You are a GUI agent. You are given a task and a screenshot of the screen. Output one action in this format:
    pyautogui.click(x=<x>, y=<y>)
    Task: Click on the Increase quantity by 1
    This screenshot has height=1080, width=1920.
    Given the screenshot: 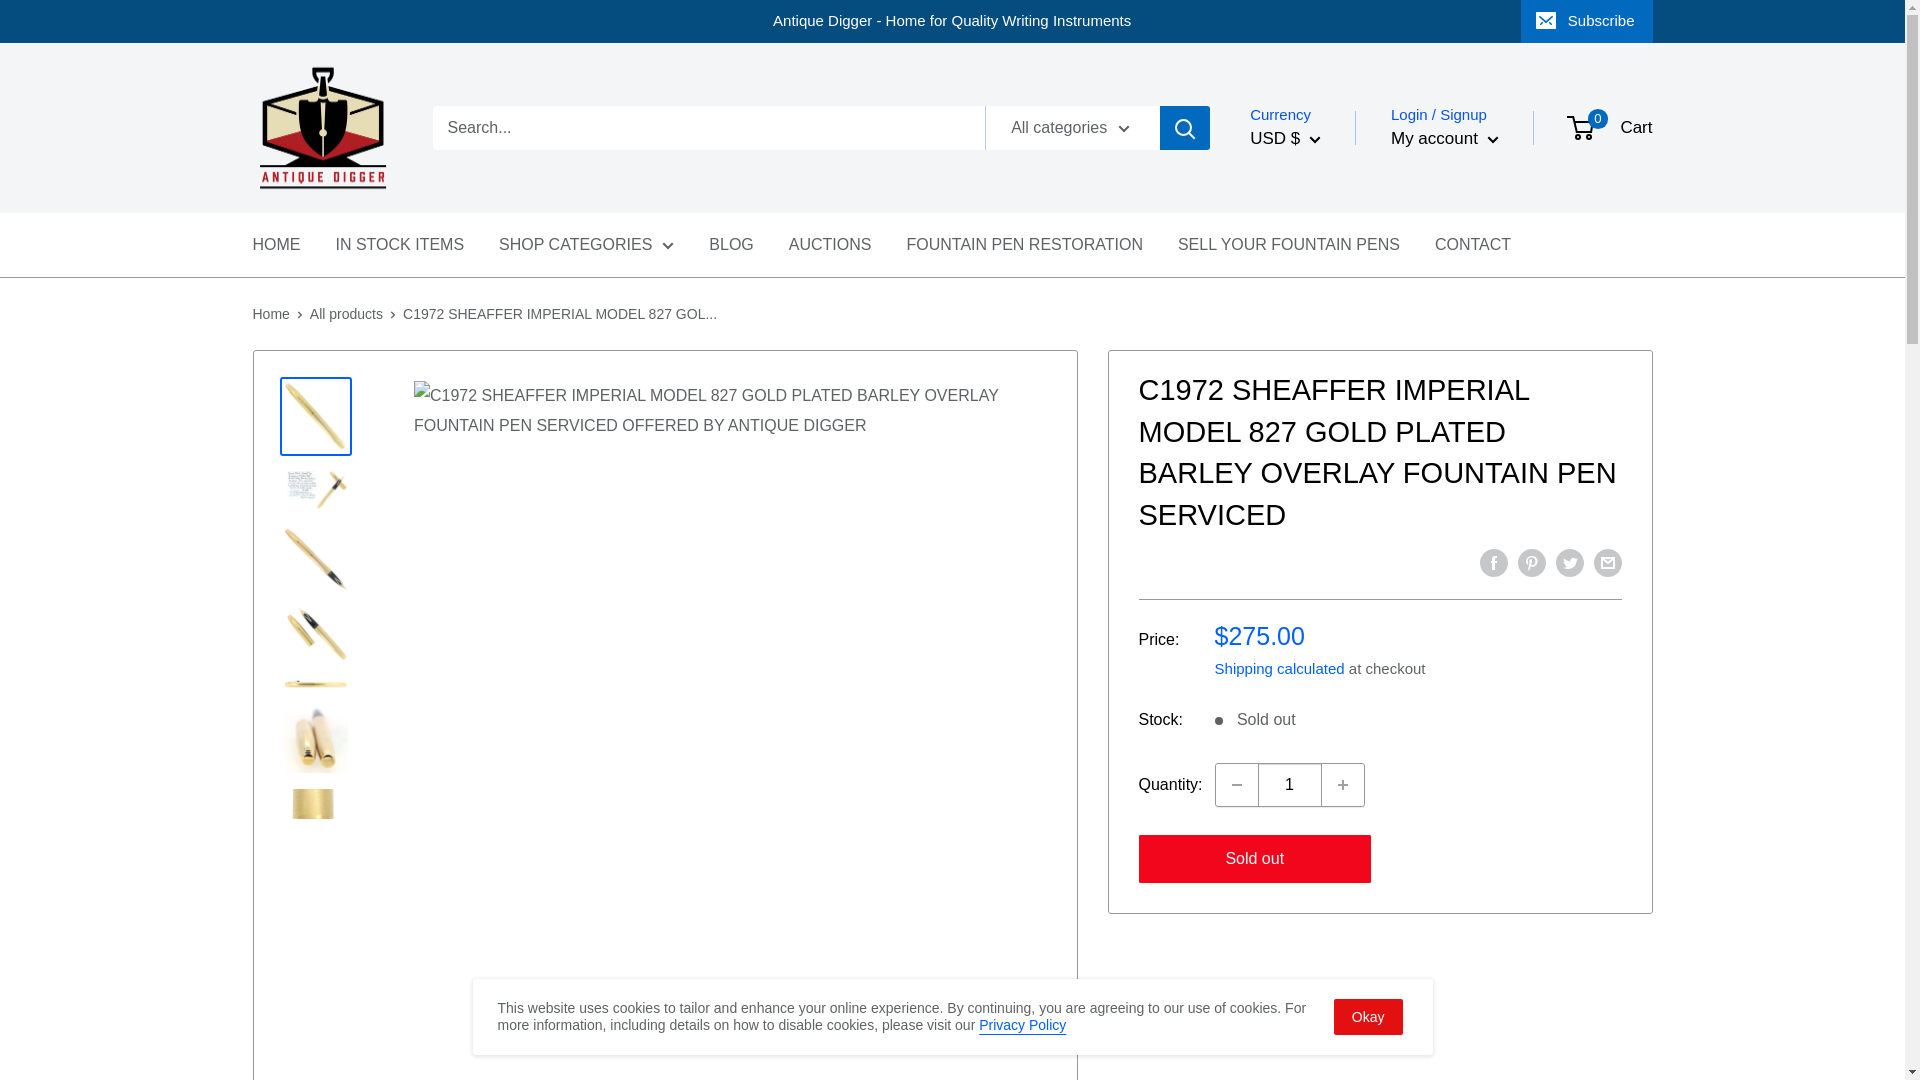 What is the action you would take?
    pyautogui.click(x=1342, y=784)
    